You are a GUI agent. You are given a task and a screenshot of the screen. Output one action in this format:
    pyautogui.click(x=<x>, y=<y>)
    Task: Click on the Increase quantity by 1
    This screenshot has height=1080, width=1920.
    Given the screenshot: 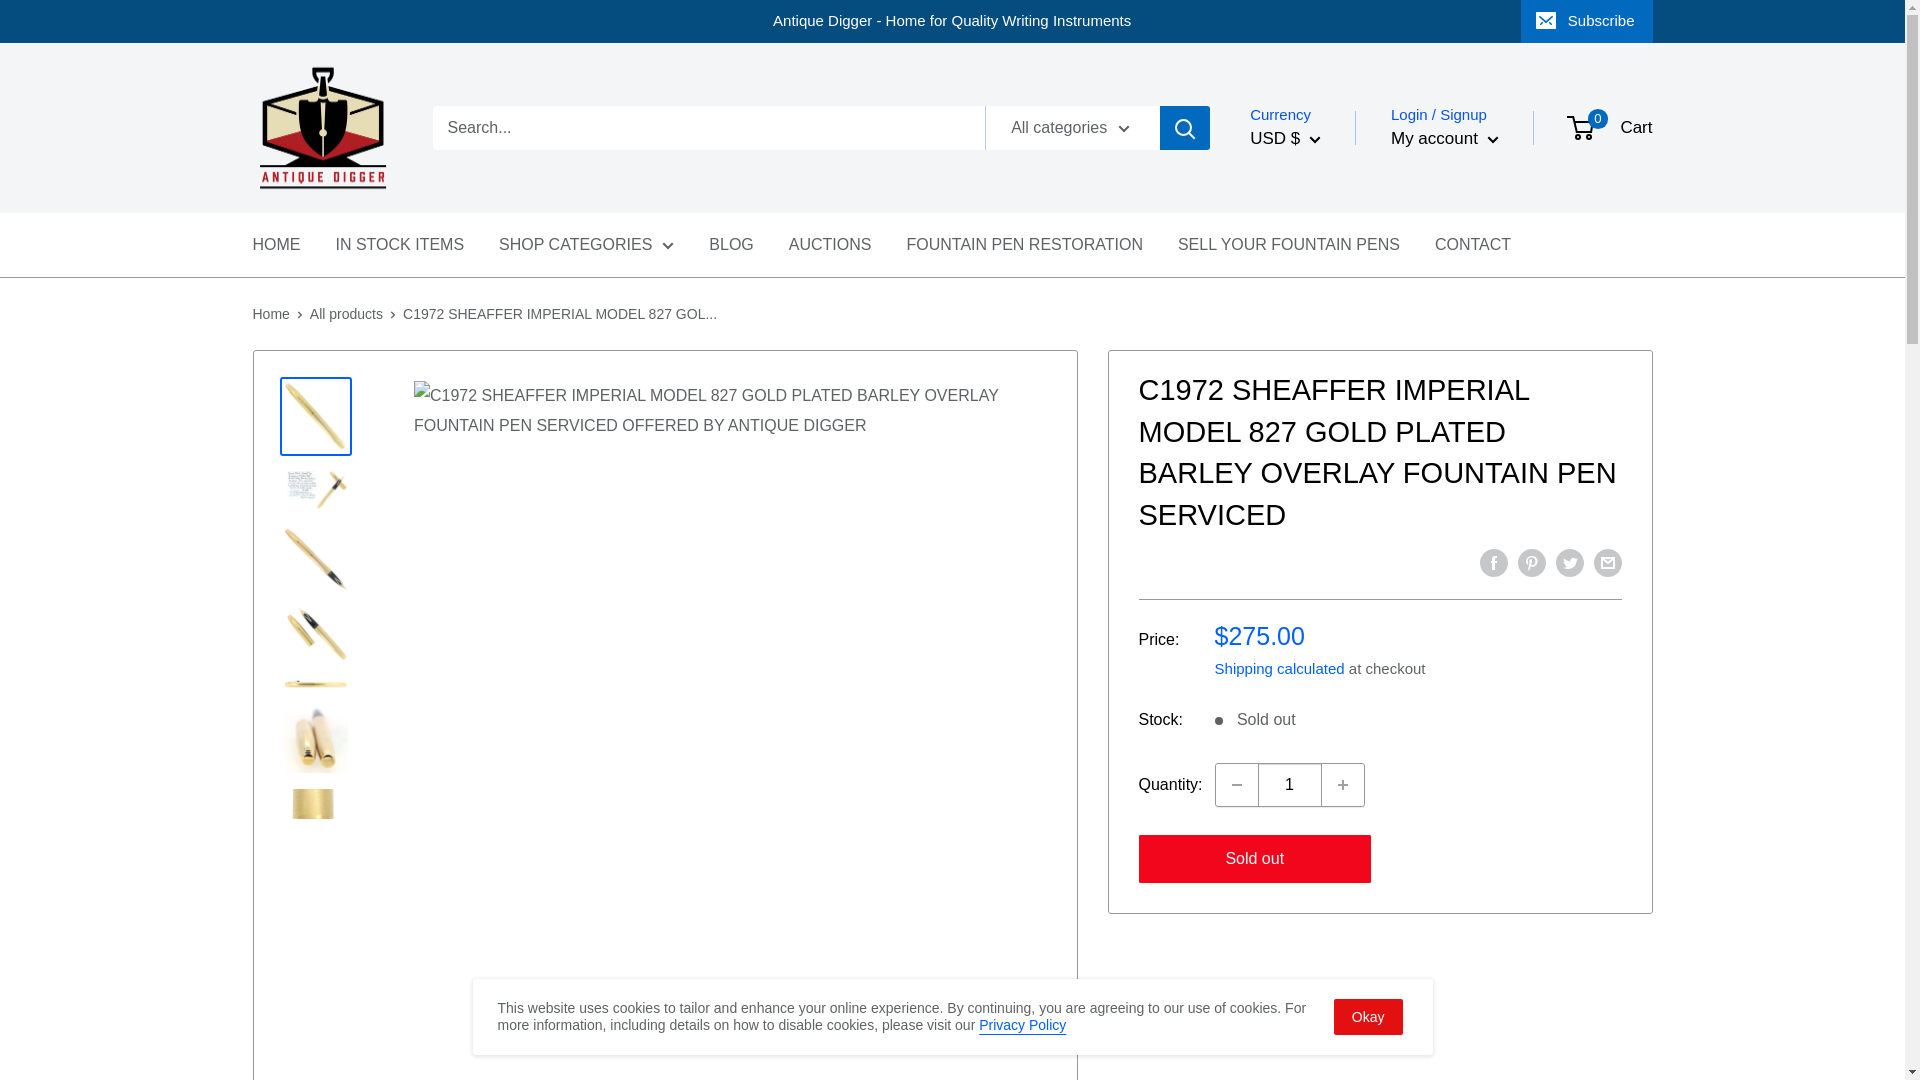 What is the action you would take?
    pyautogui.click(x=1342, y=784)
    